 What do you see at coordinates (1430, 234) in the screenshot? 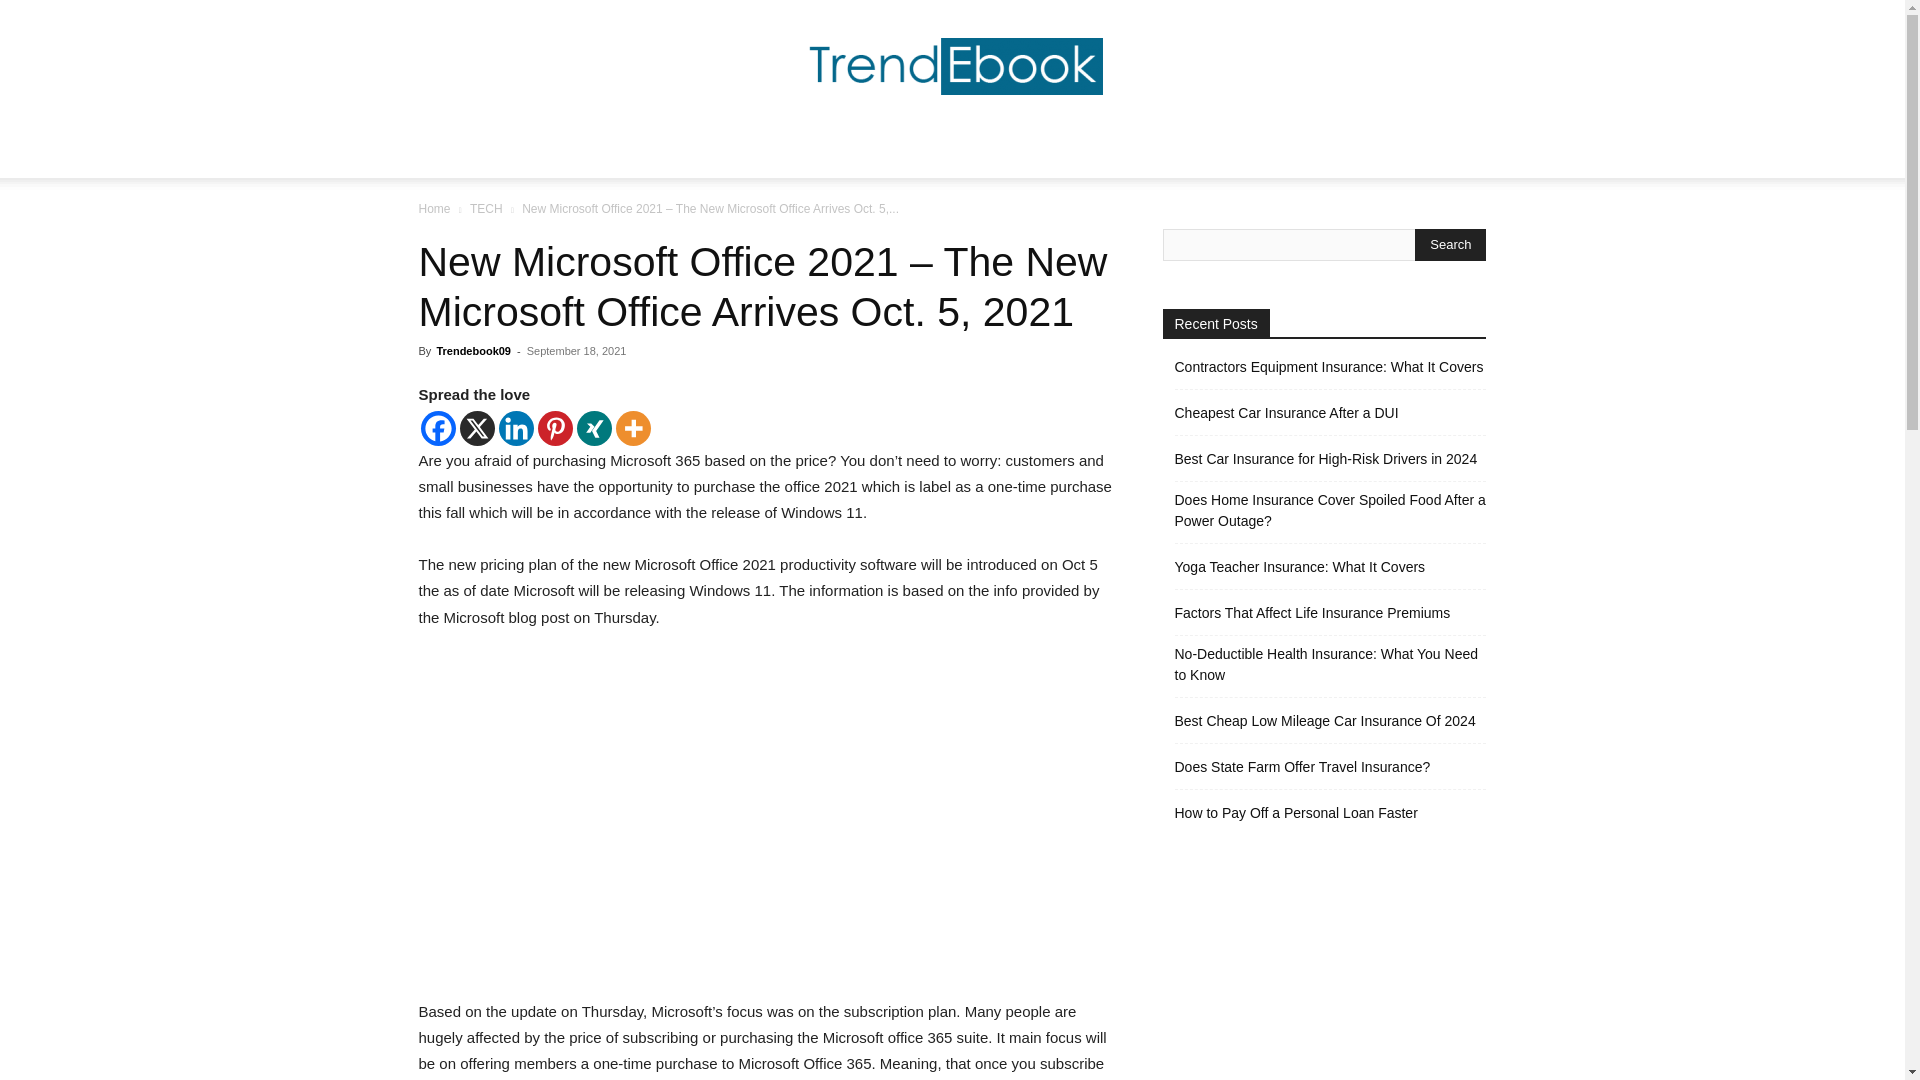
I see `Search` at bounding box center [1430, 234].